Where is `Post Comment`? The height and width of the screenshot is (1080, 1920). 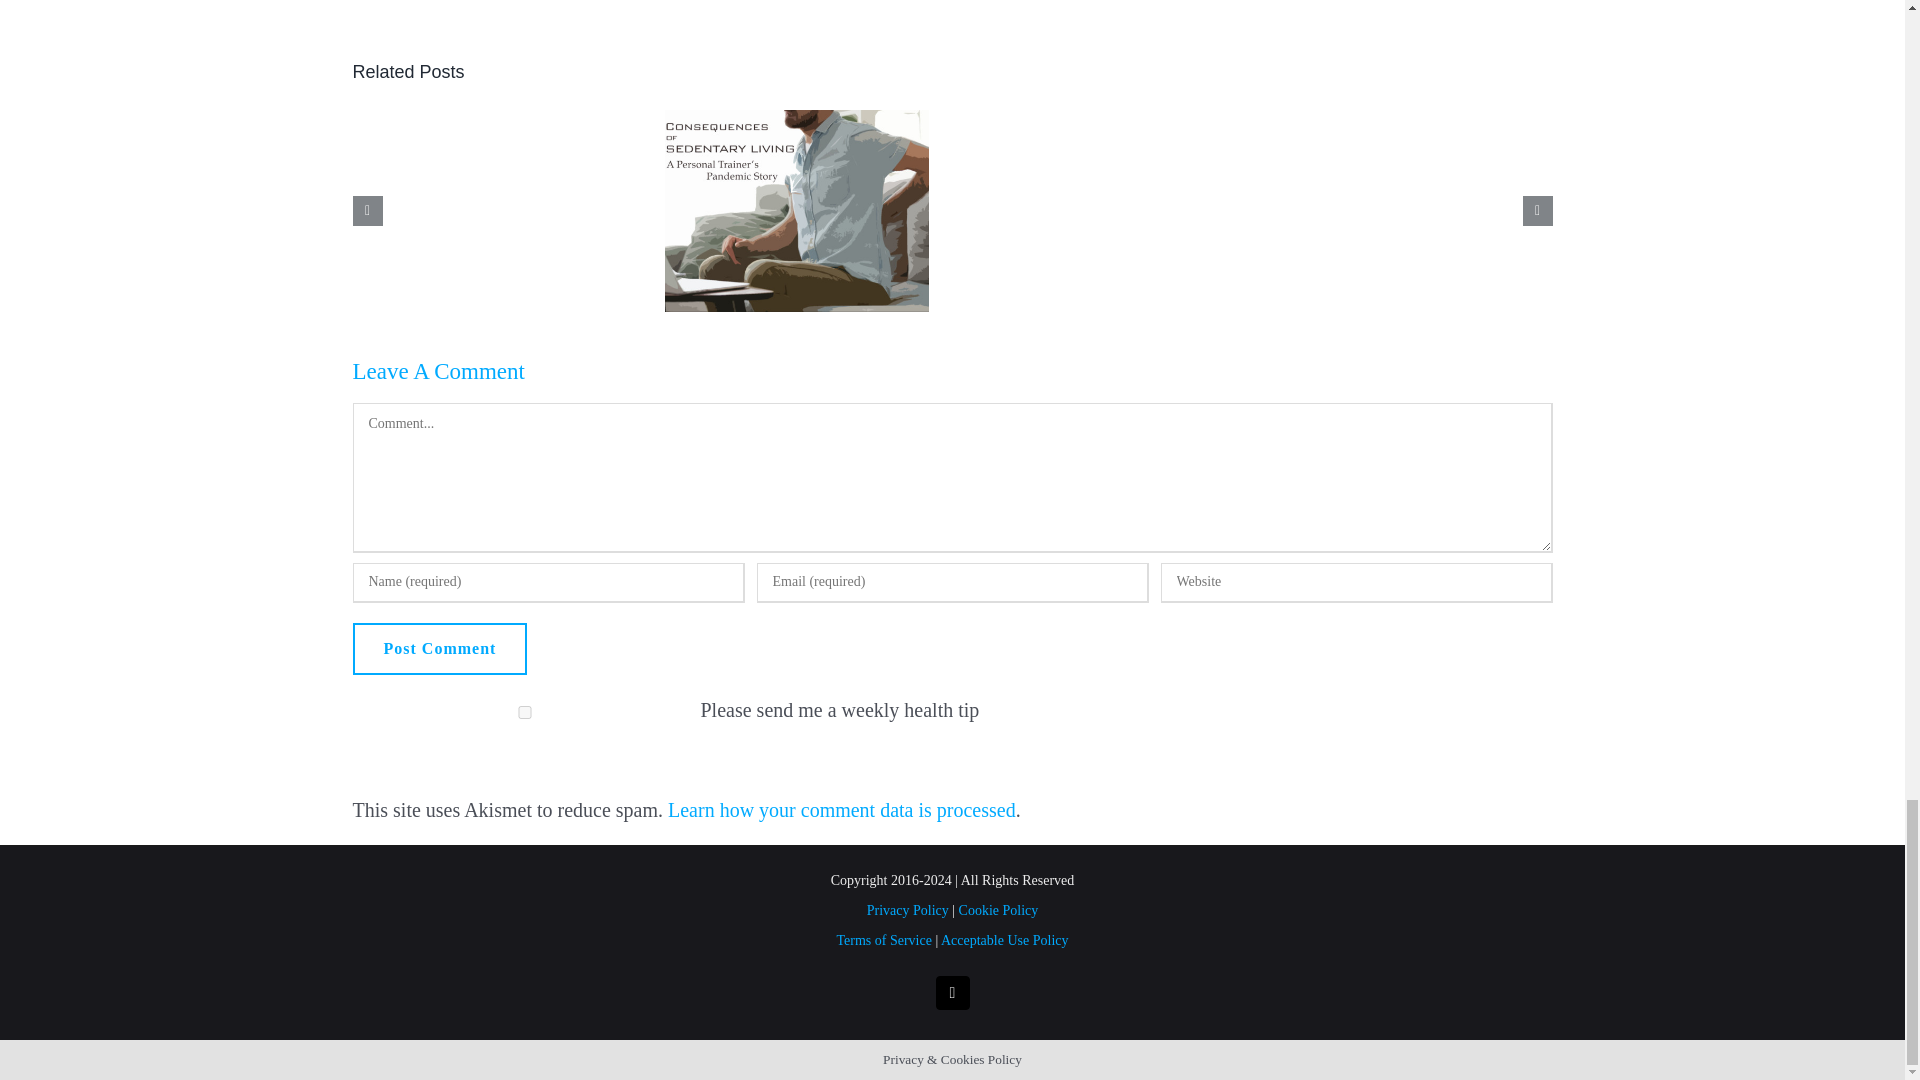 Post Comment is located at coordinates (438, 649).